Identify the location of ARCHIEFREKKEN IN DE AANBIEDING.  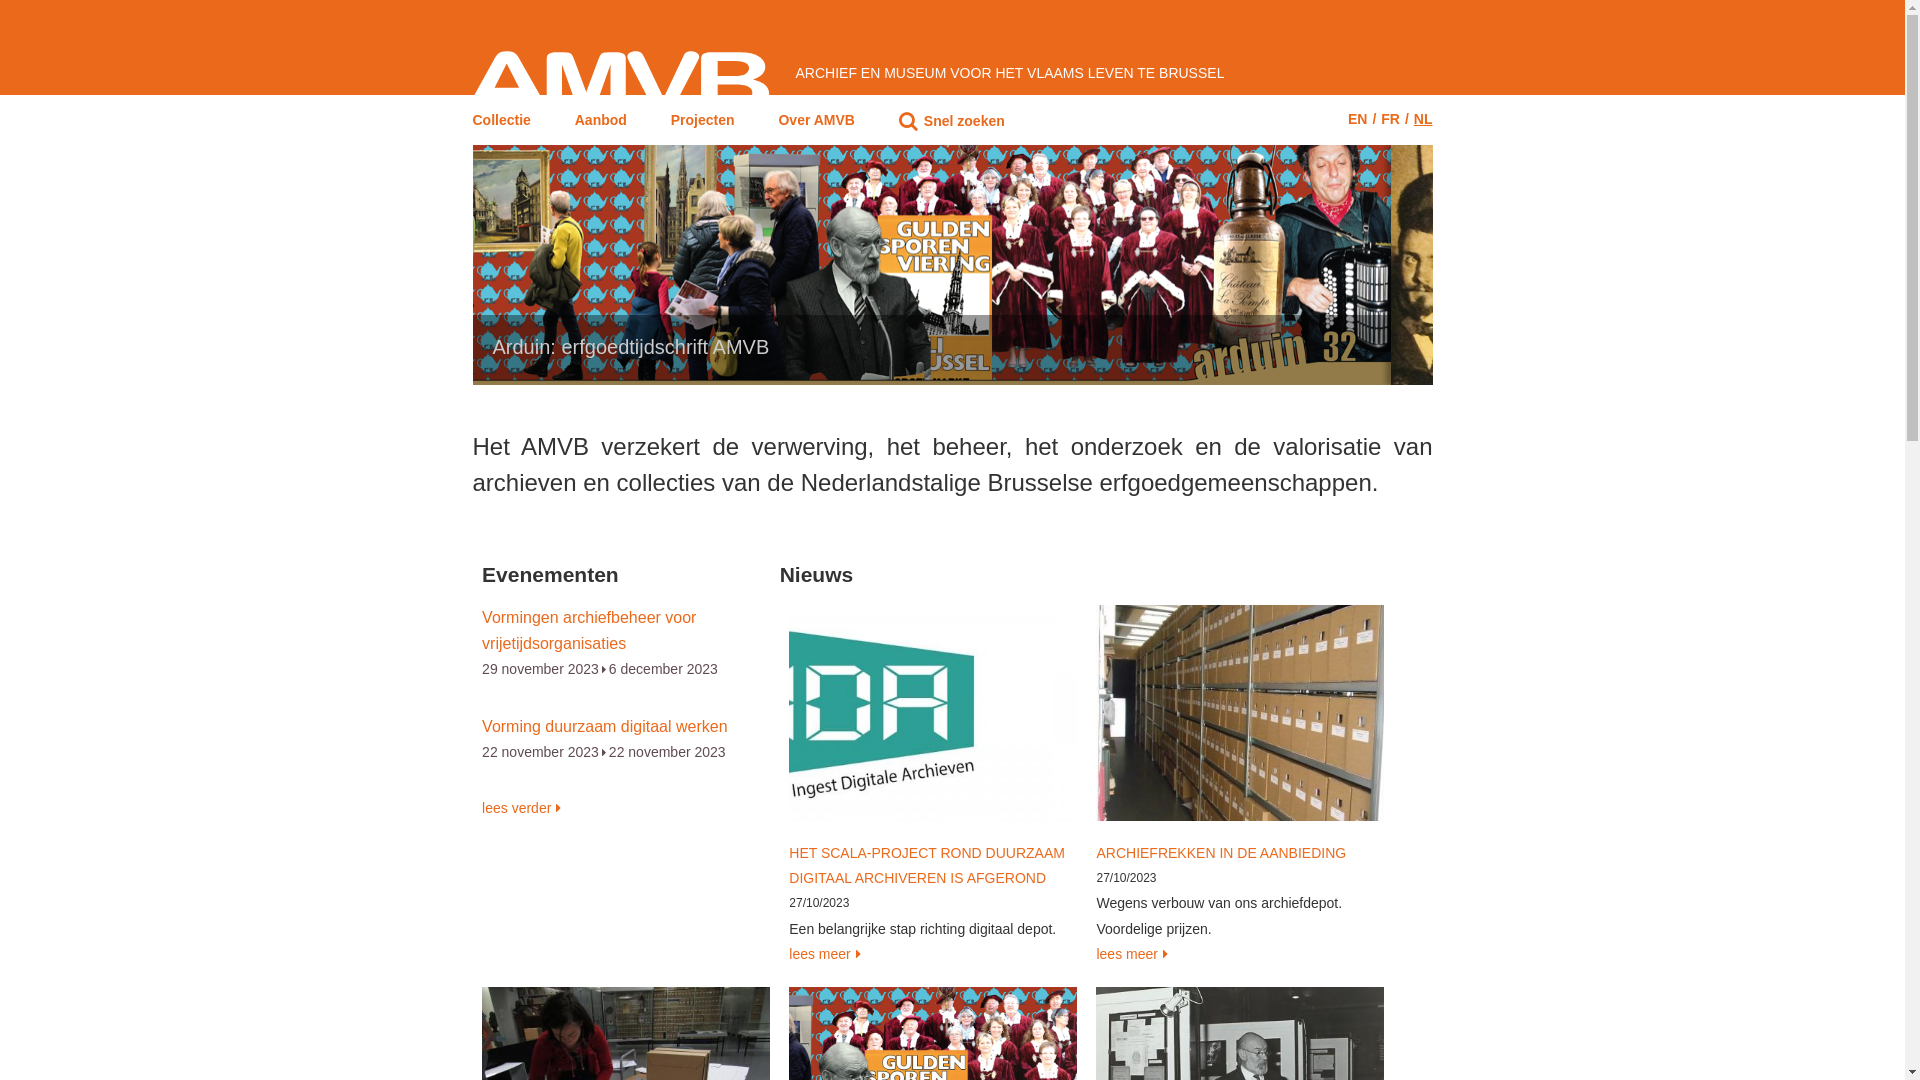
(1221, 853).